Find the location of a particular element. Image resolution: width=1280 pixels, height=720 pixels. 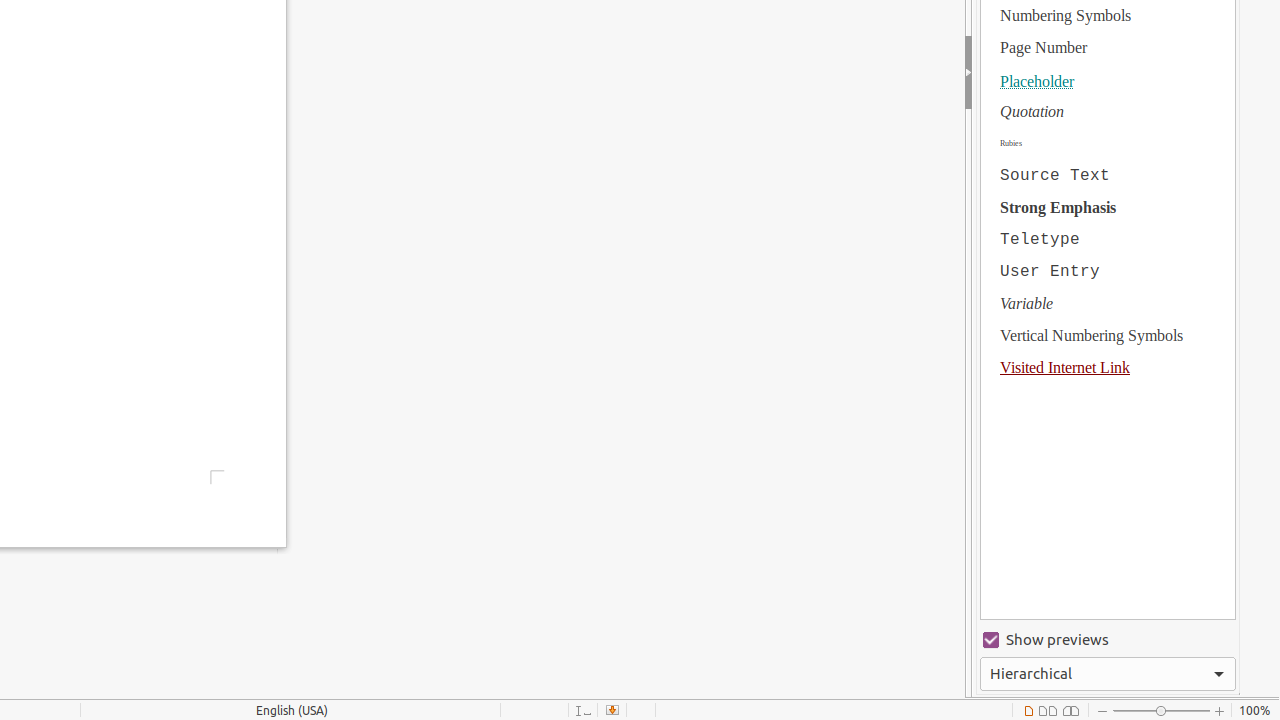

Show previews is located at coordinates (1108, 640).